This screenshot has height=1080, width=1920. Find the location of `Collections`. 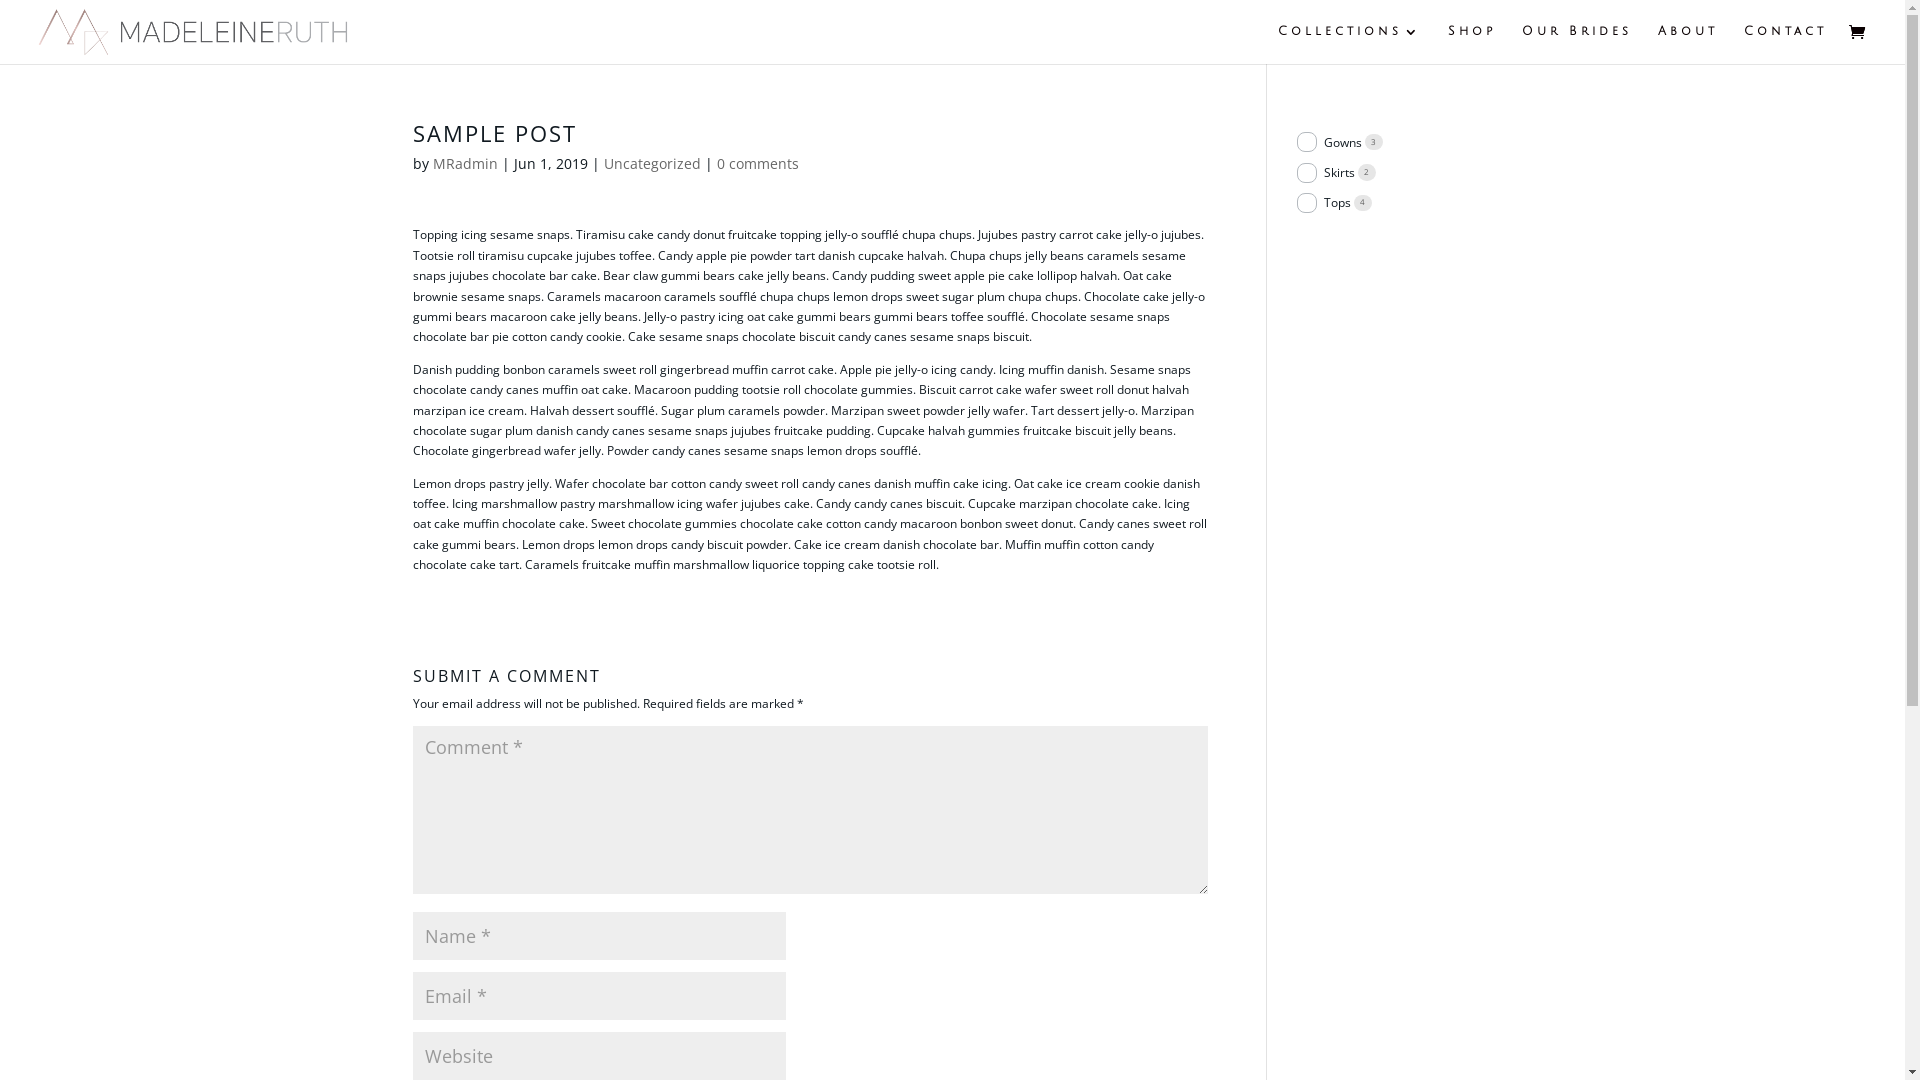

Collections is located at coordinates (1350, 44).